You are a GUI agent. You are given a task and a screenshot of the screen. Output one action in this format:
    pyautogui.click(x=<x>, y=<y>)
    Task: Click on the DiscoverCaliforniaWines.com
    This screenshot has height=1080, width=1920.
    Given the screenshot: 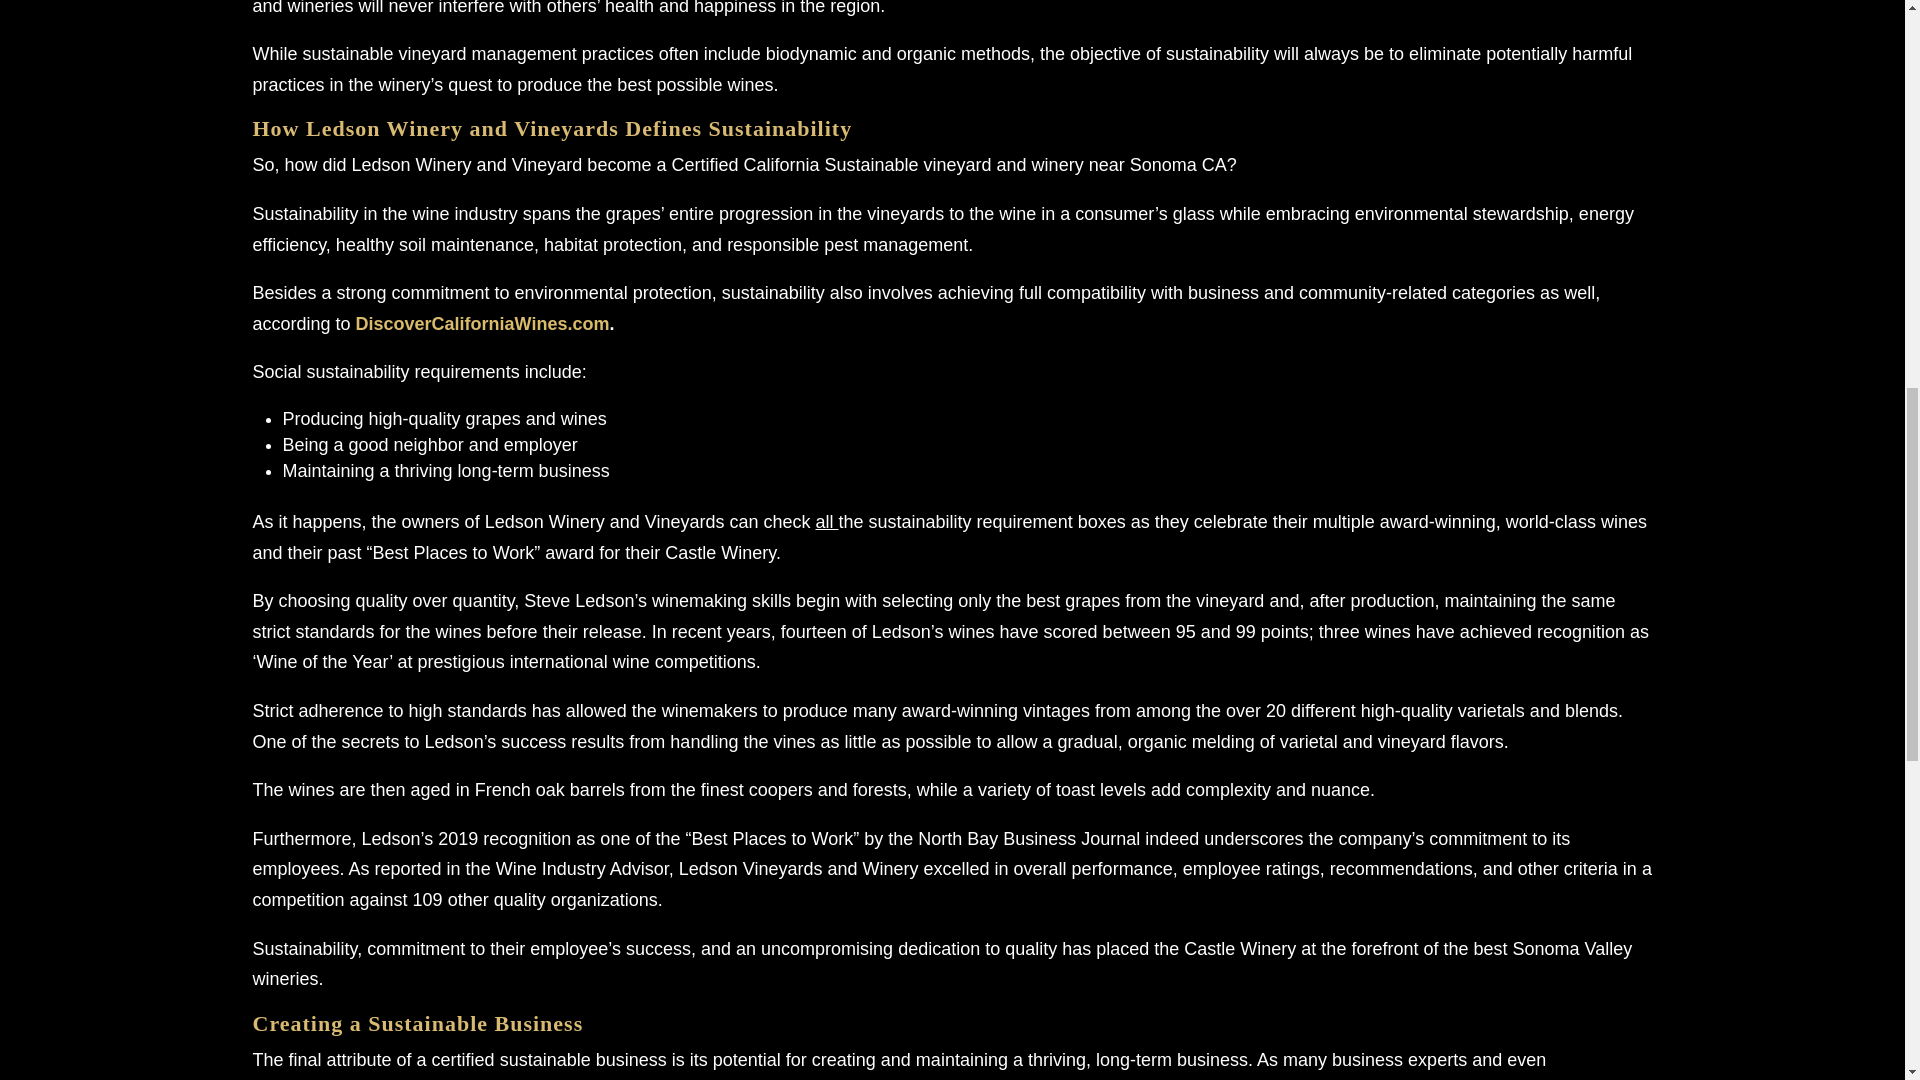 What is the action you would take?
    pyautogui.click(x=482, y=324)
    